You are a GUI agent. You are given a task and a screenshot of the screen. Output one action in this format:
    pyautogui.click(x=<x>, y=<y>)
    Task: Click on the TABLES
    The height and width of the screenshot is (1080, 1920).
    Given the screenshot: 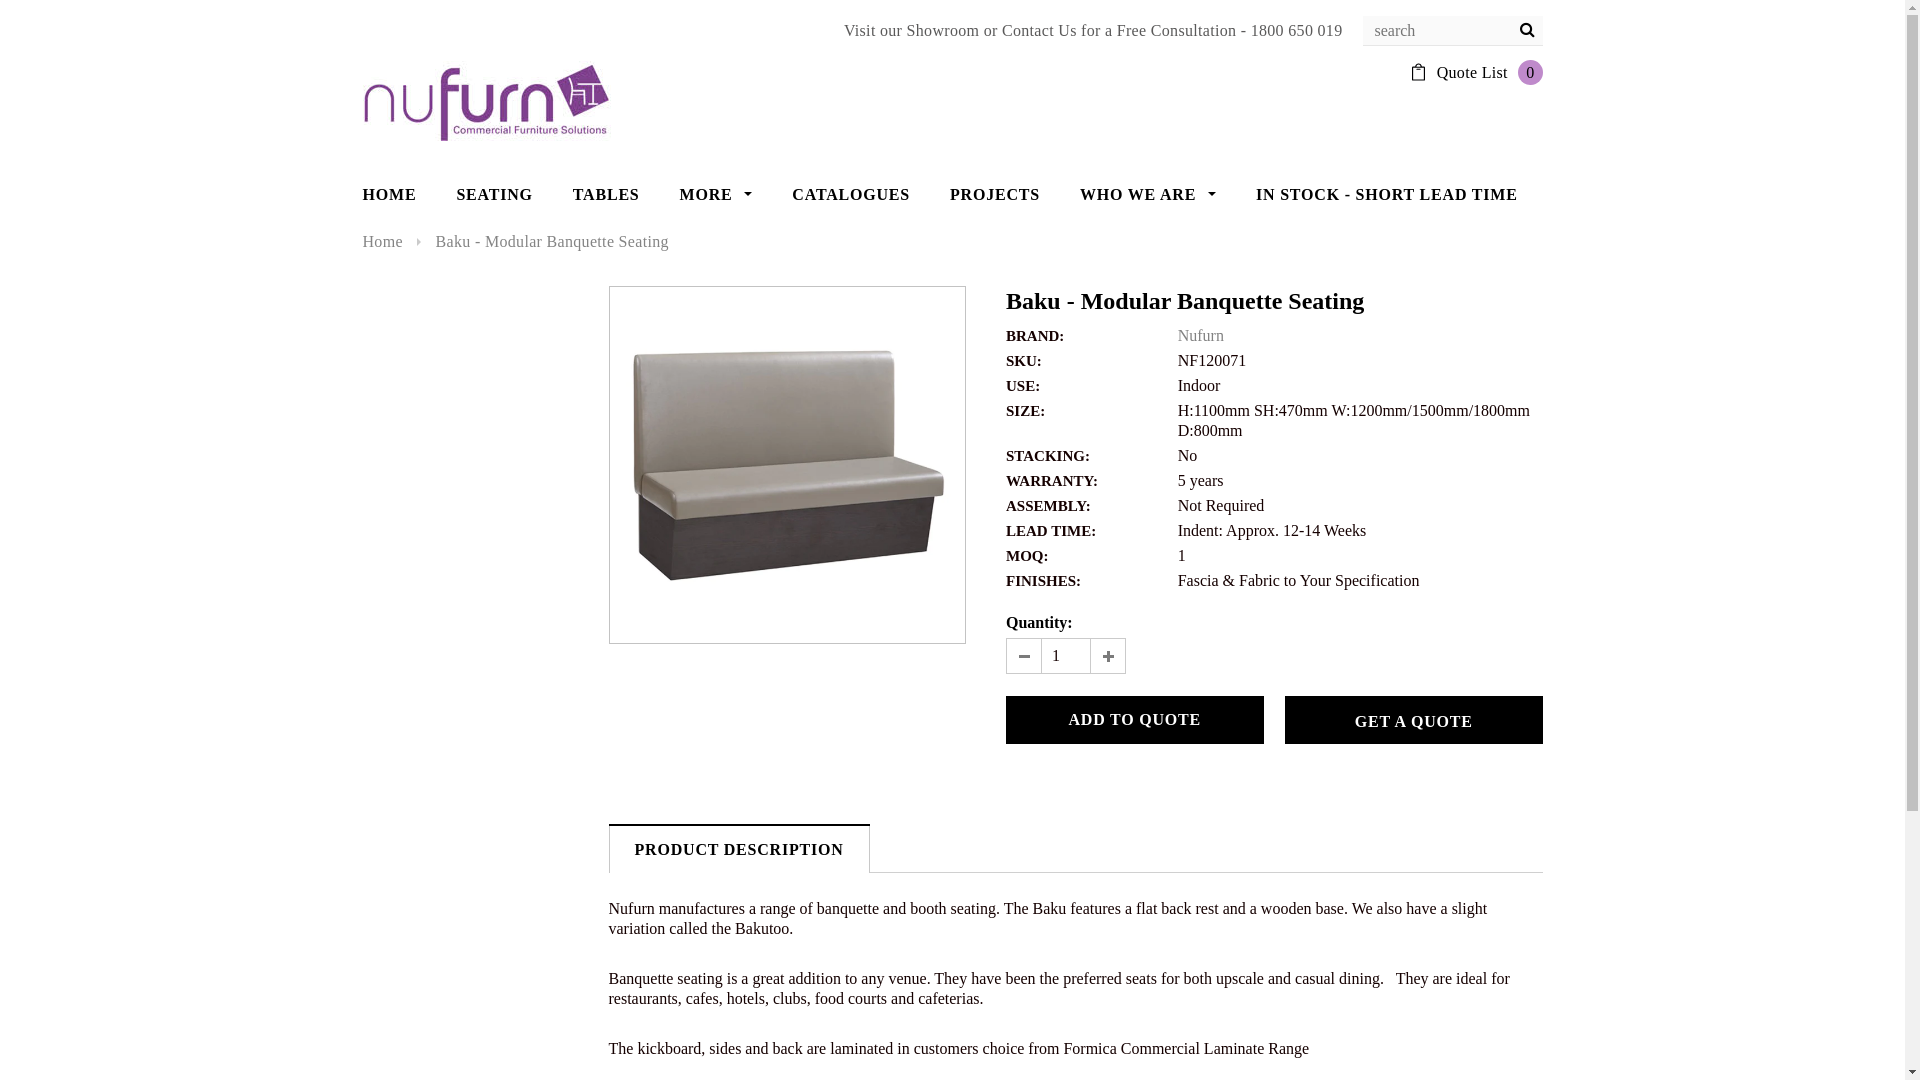 What is the action you would take?
    pyautogui.click(x=606, y=195)
    